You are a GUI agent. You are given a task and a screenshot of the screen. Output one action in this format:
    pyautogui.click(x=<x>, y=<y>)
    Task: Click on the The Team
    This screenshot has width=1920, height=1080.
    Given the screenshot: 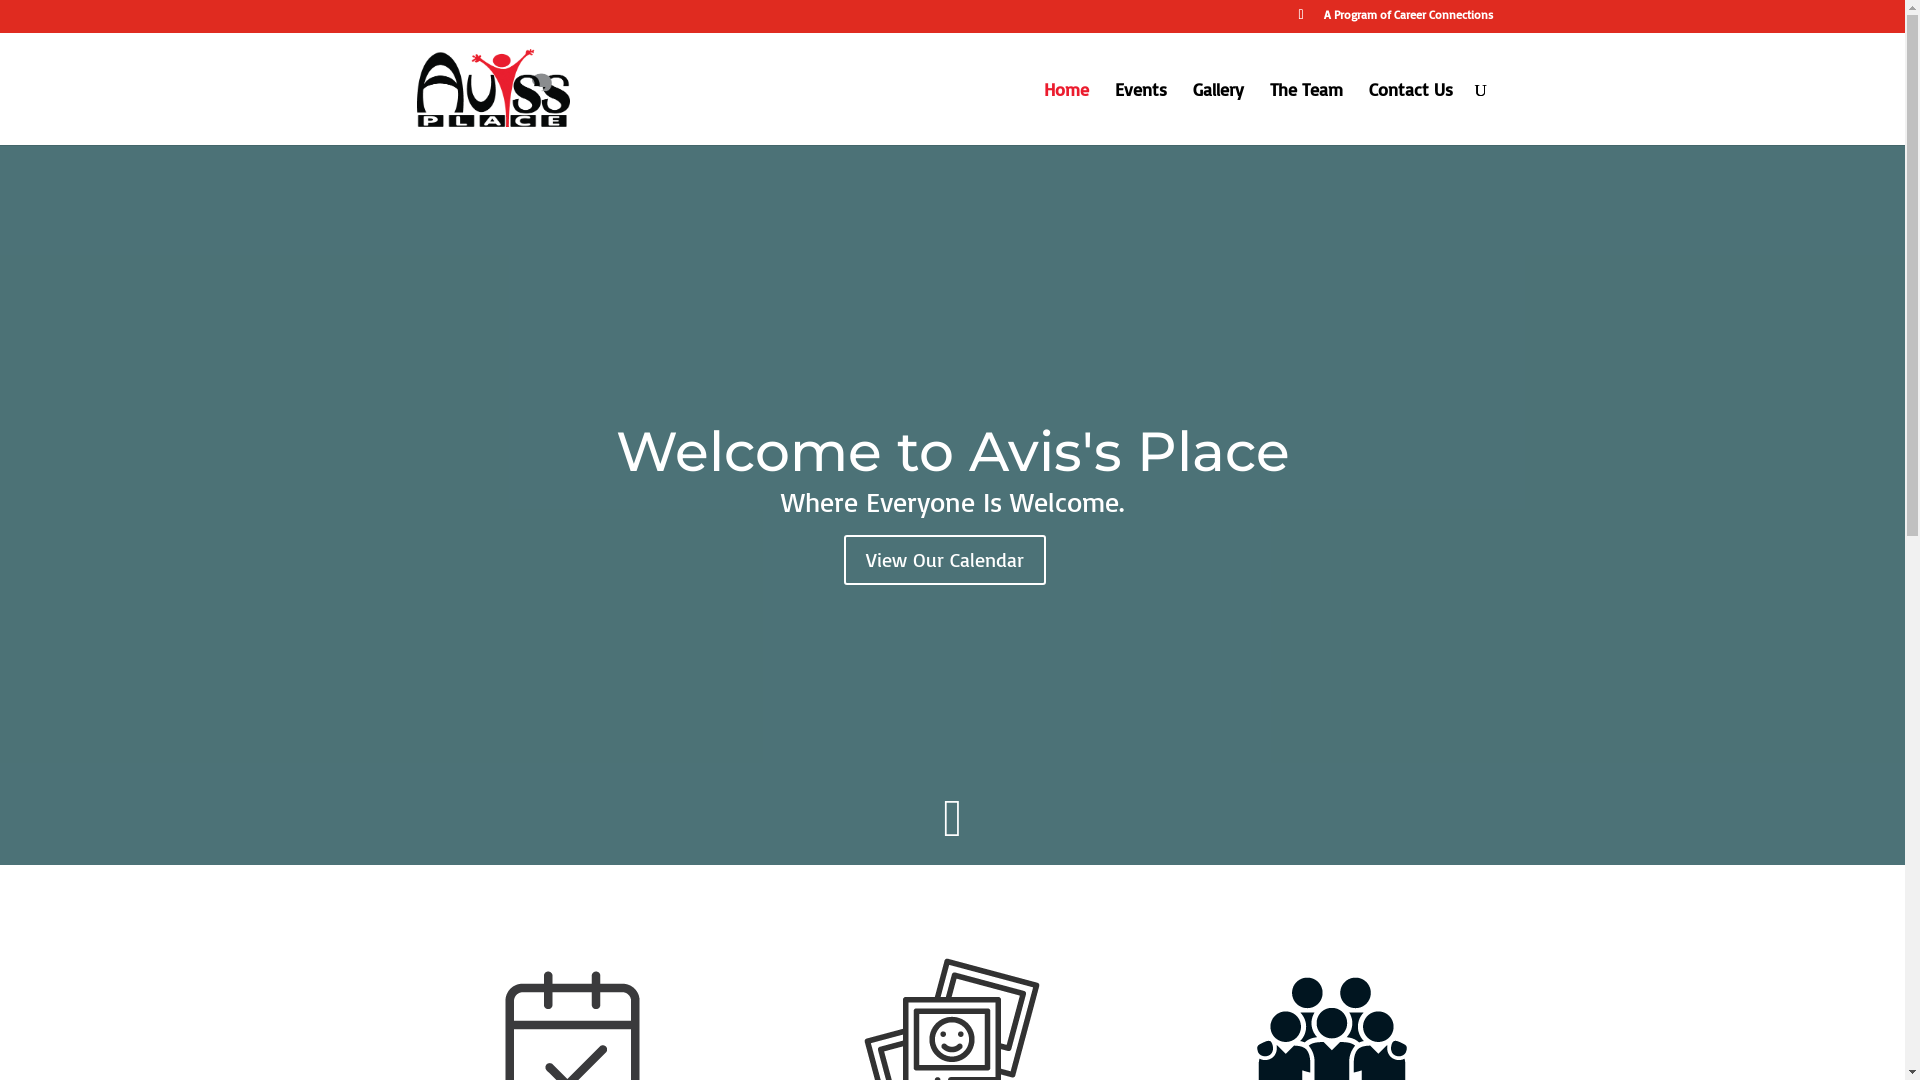 What is the action you would take?
    pyautogui.click(x=1306, y=114)
    